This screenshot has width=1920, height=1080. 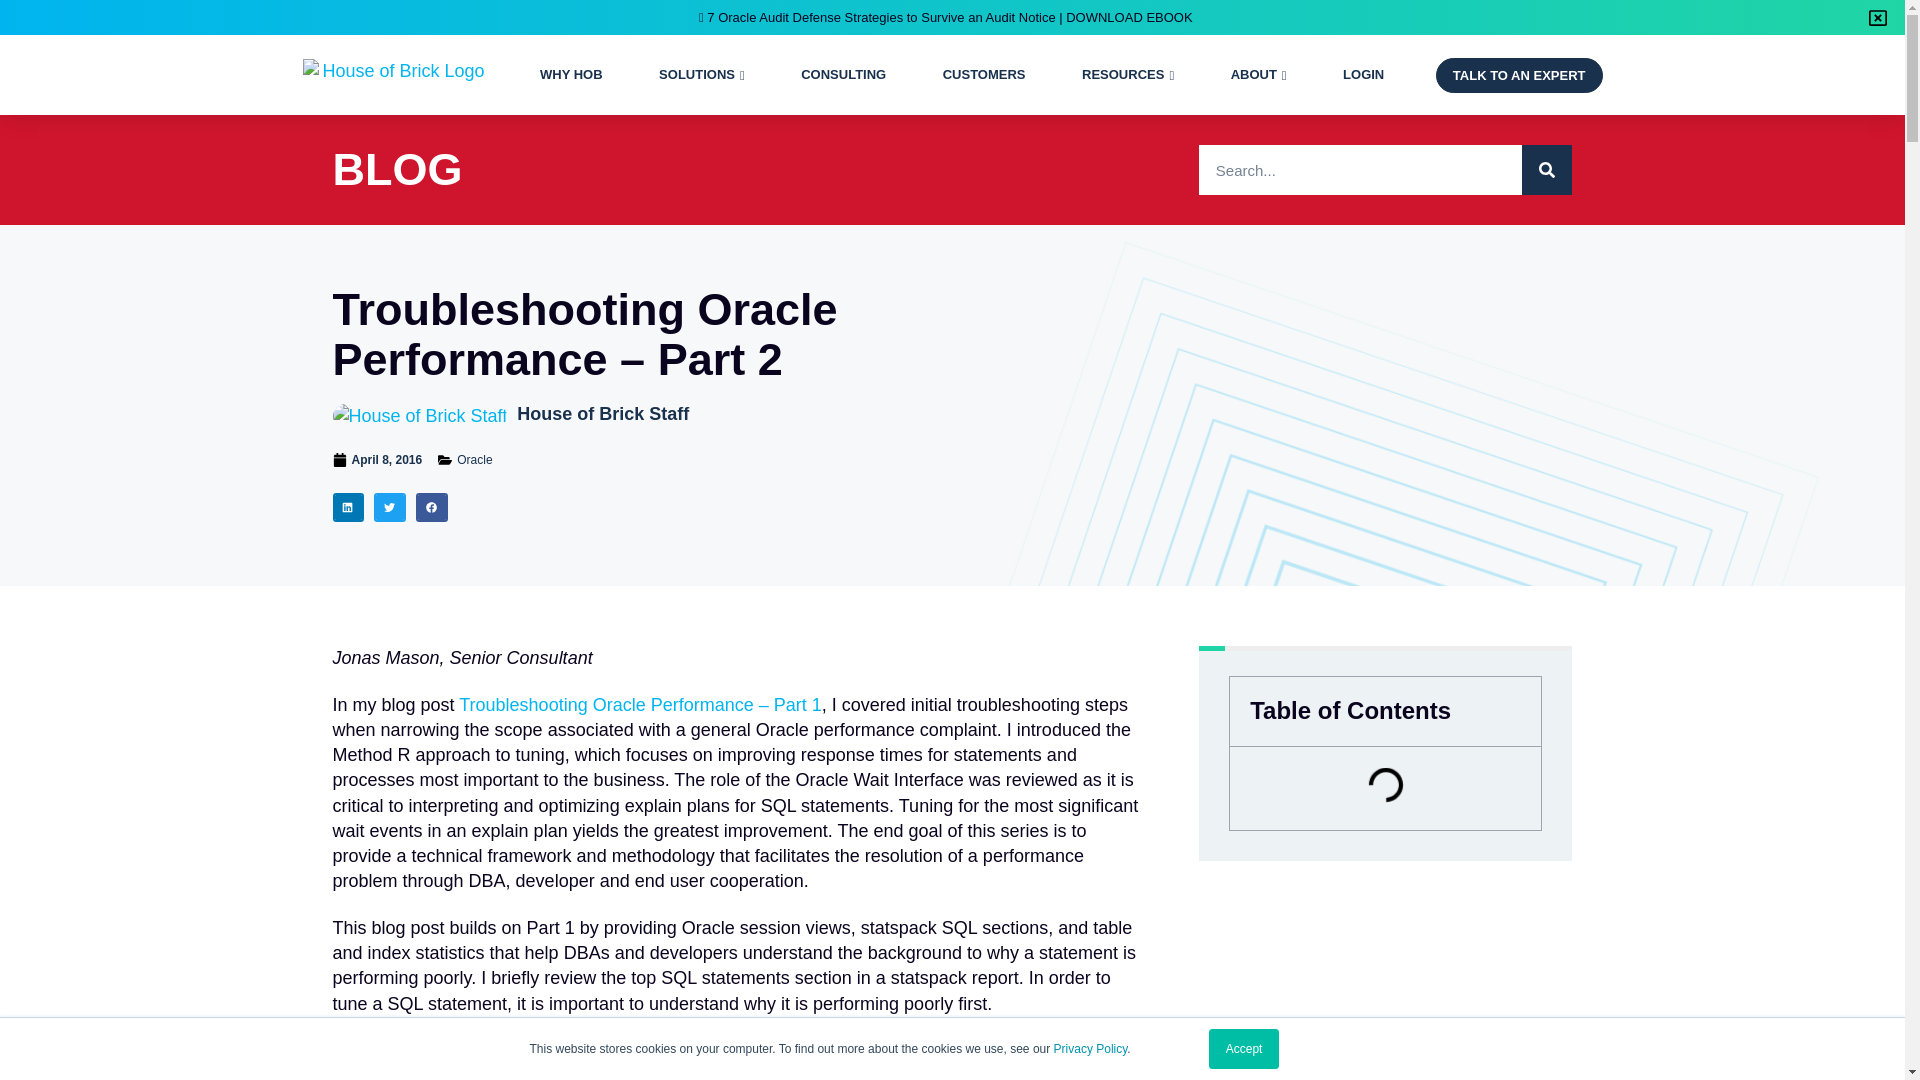 What do you see at coordinates (1091, 1049) in the screenshot?
I see `Privacy Policy` at bounding box center [1091, 1049].